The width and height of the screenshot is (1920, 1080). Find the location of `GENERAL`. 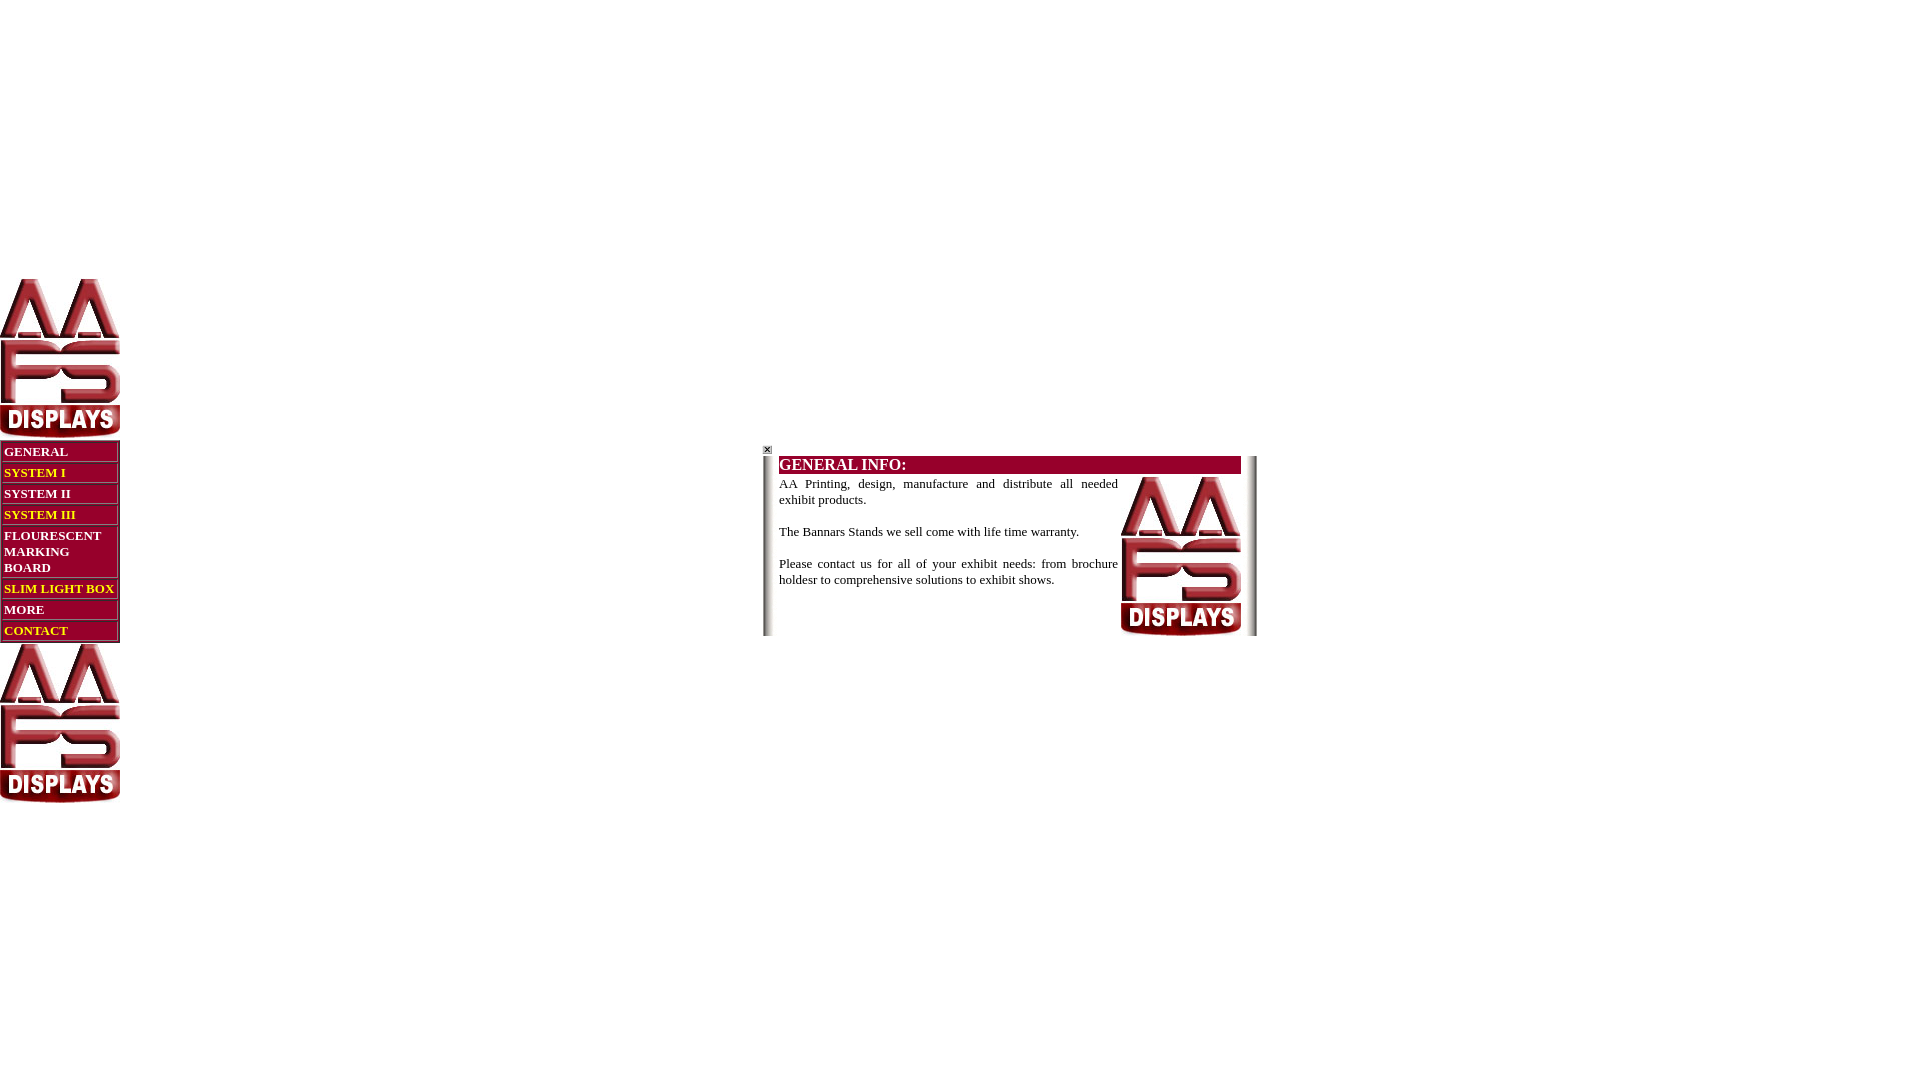

GENERAL is located at coordinates (36, 450).